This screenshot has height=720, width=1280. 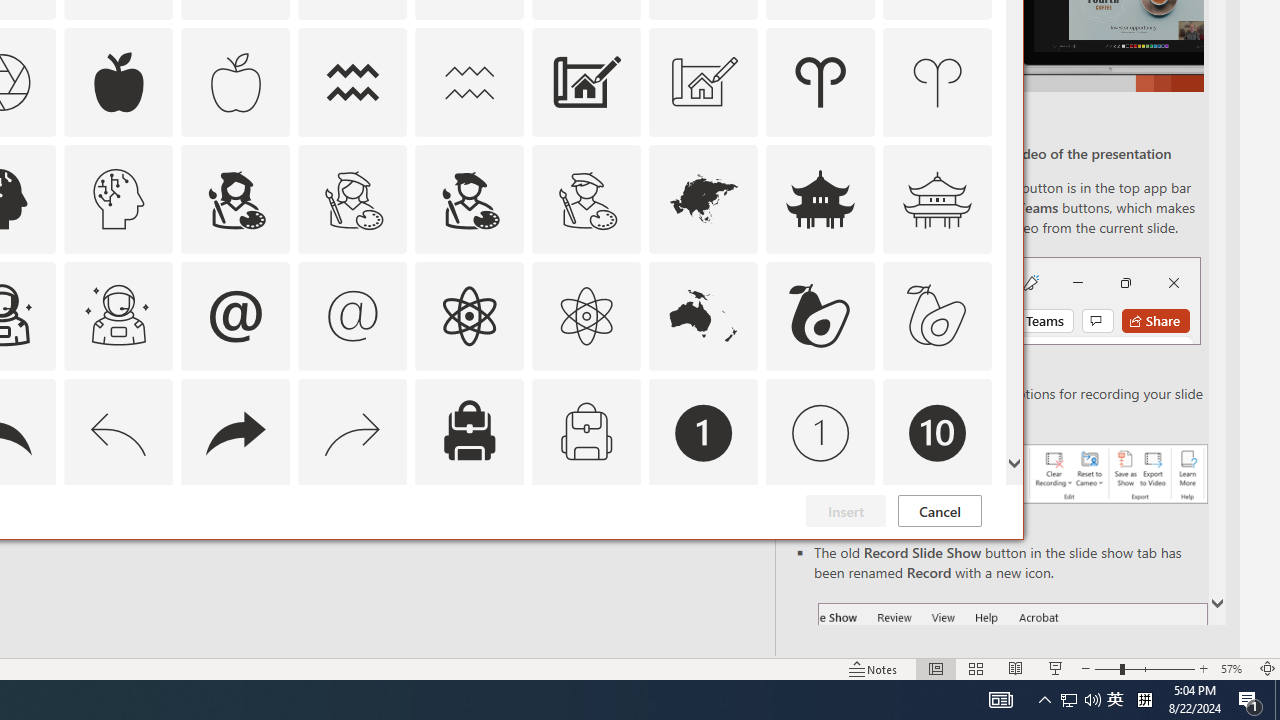 What do you see at coordinates (977, 511) in the screenshot?
I see `Thumbnail` at bounding box center [977, 511].